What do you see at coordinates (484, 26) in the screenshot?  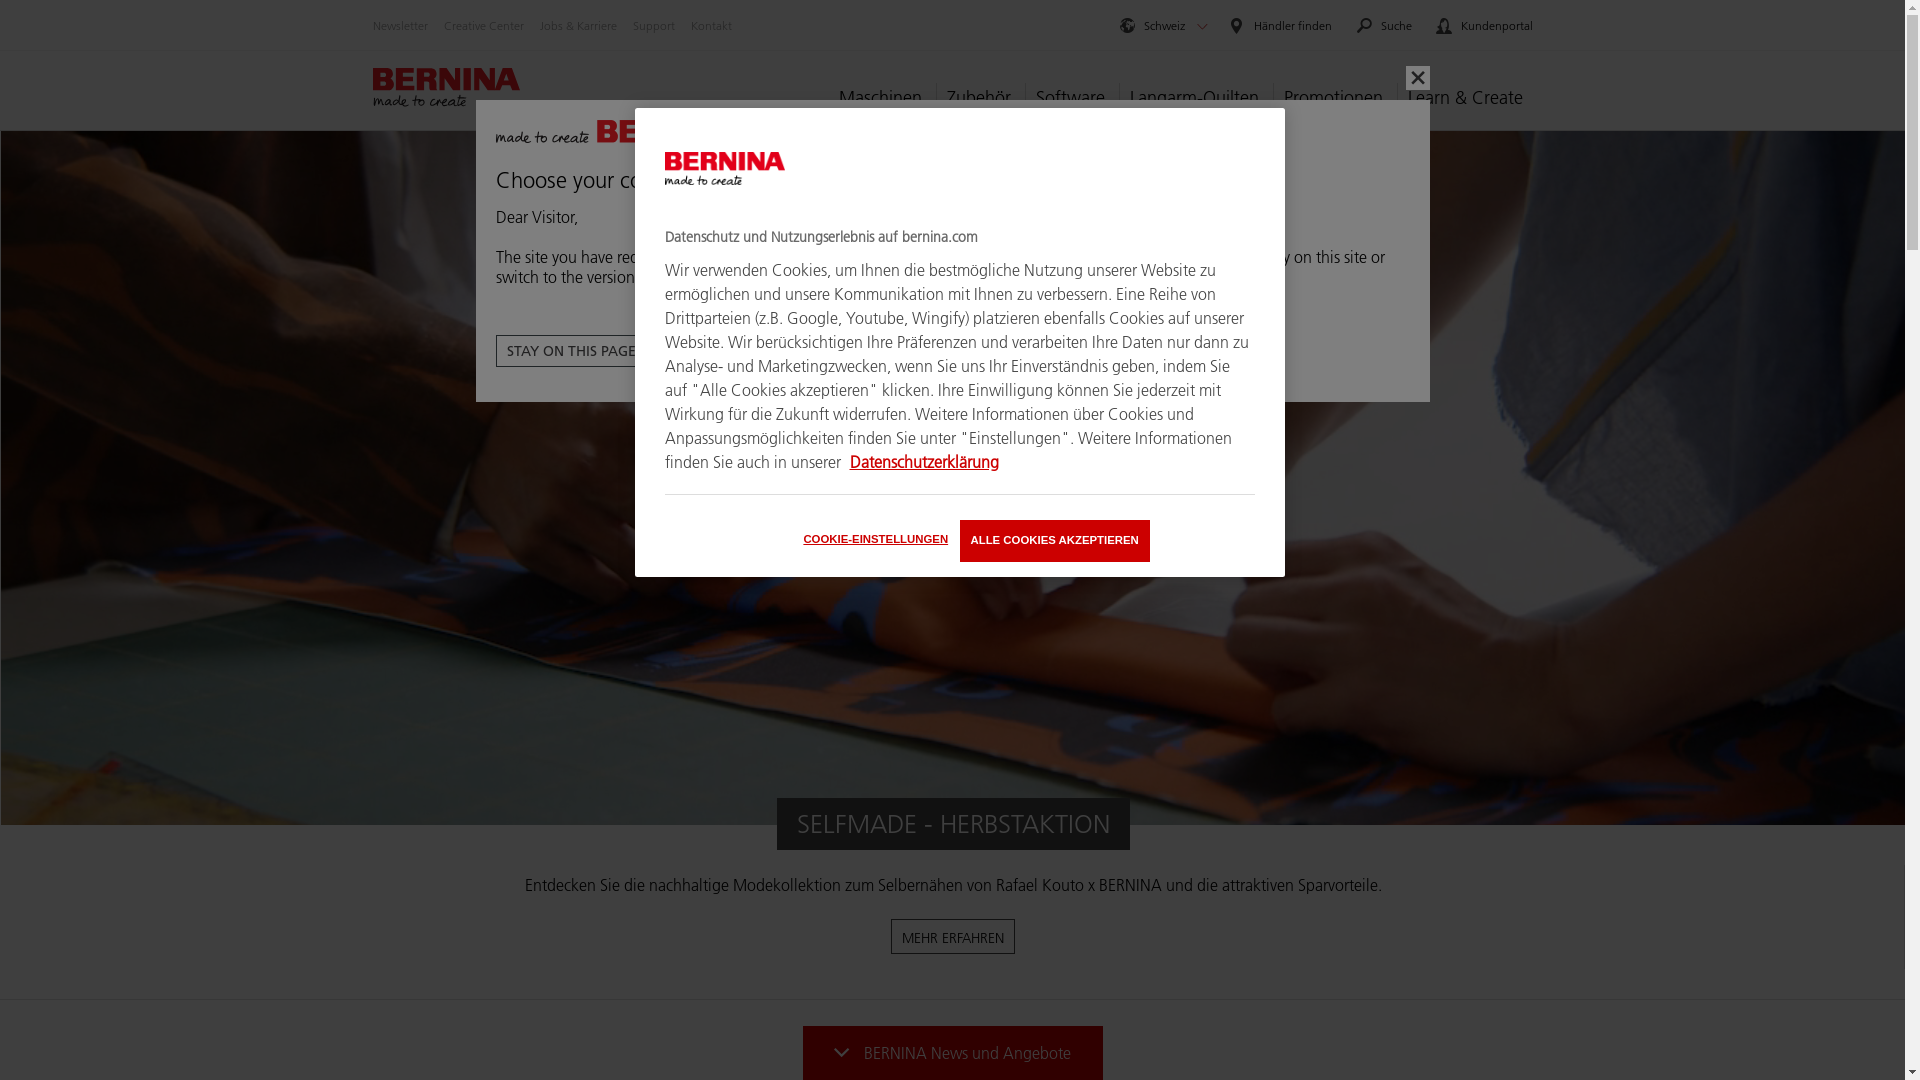 I see `Creative Center` at bounding box center [484, 26].